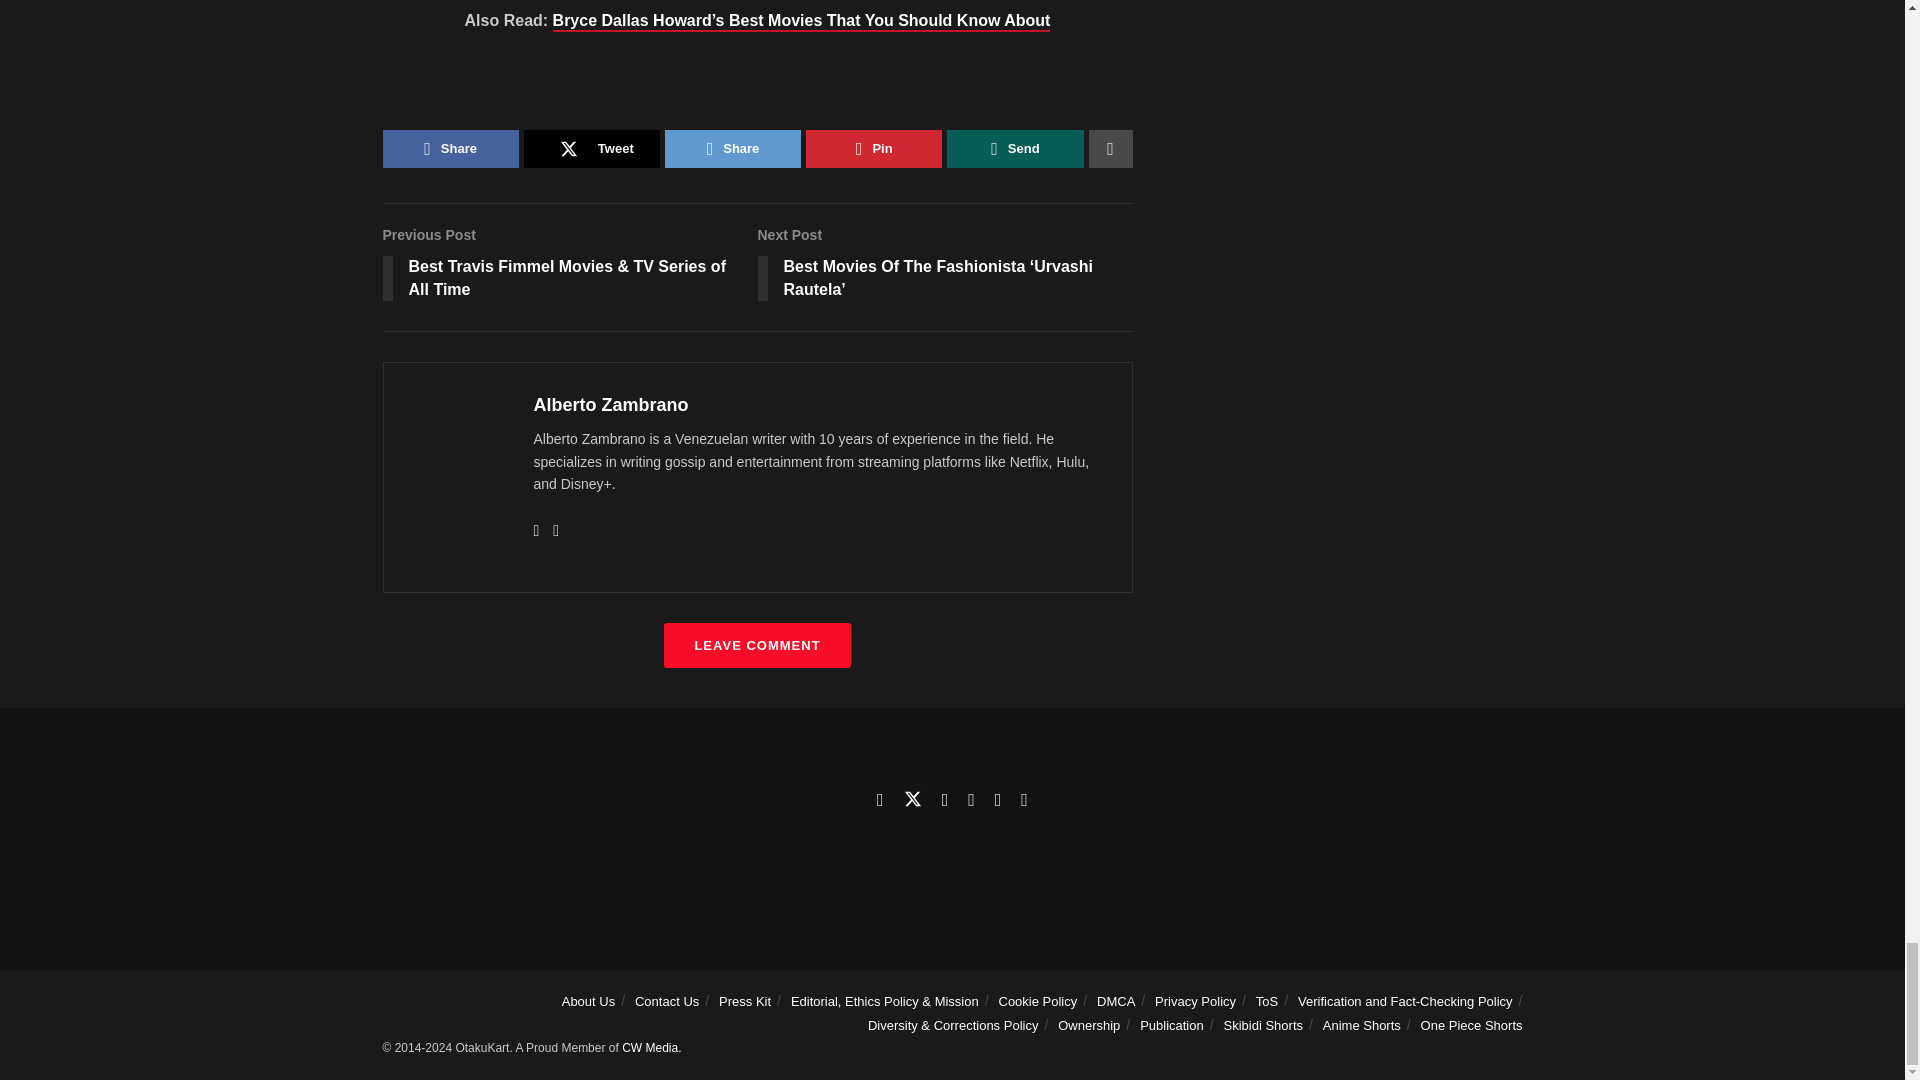 The height and width of the screenshot is (1080, 1920). What do you see at coordinates (450, 148) in the screenshot?
I see `Share` at bounding box center [450, 148].